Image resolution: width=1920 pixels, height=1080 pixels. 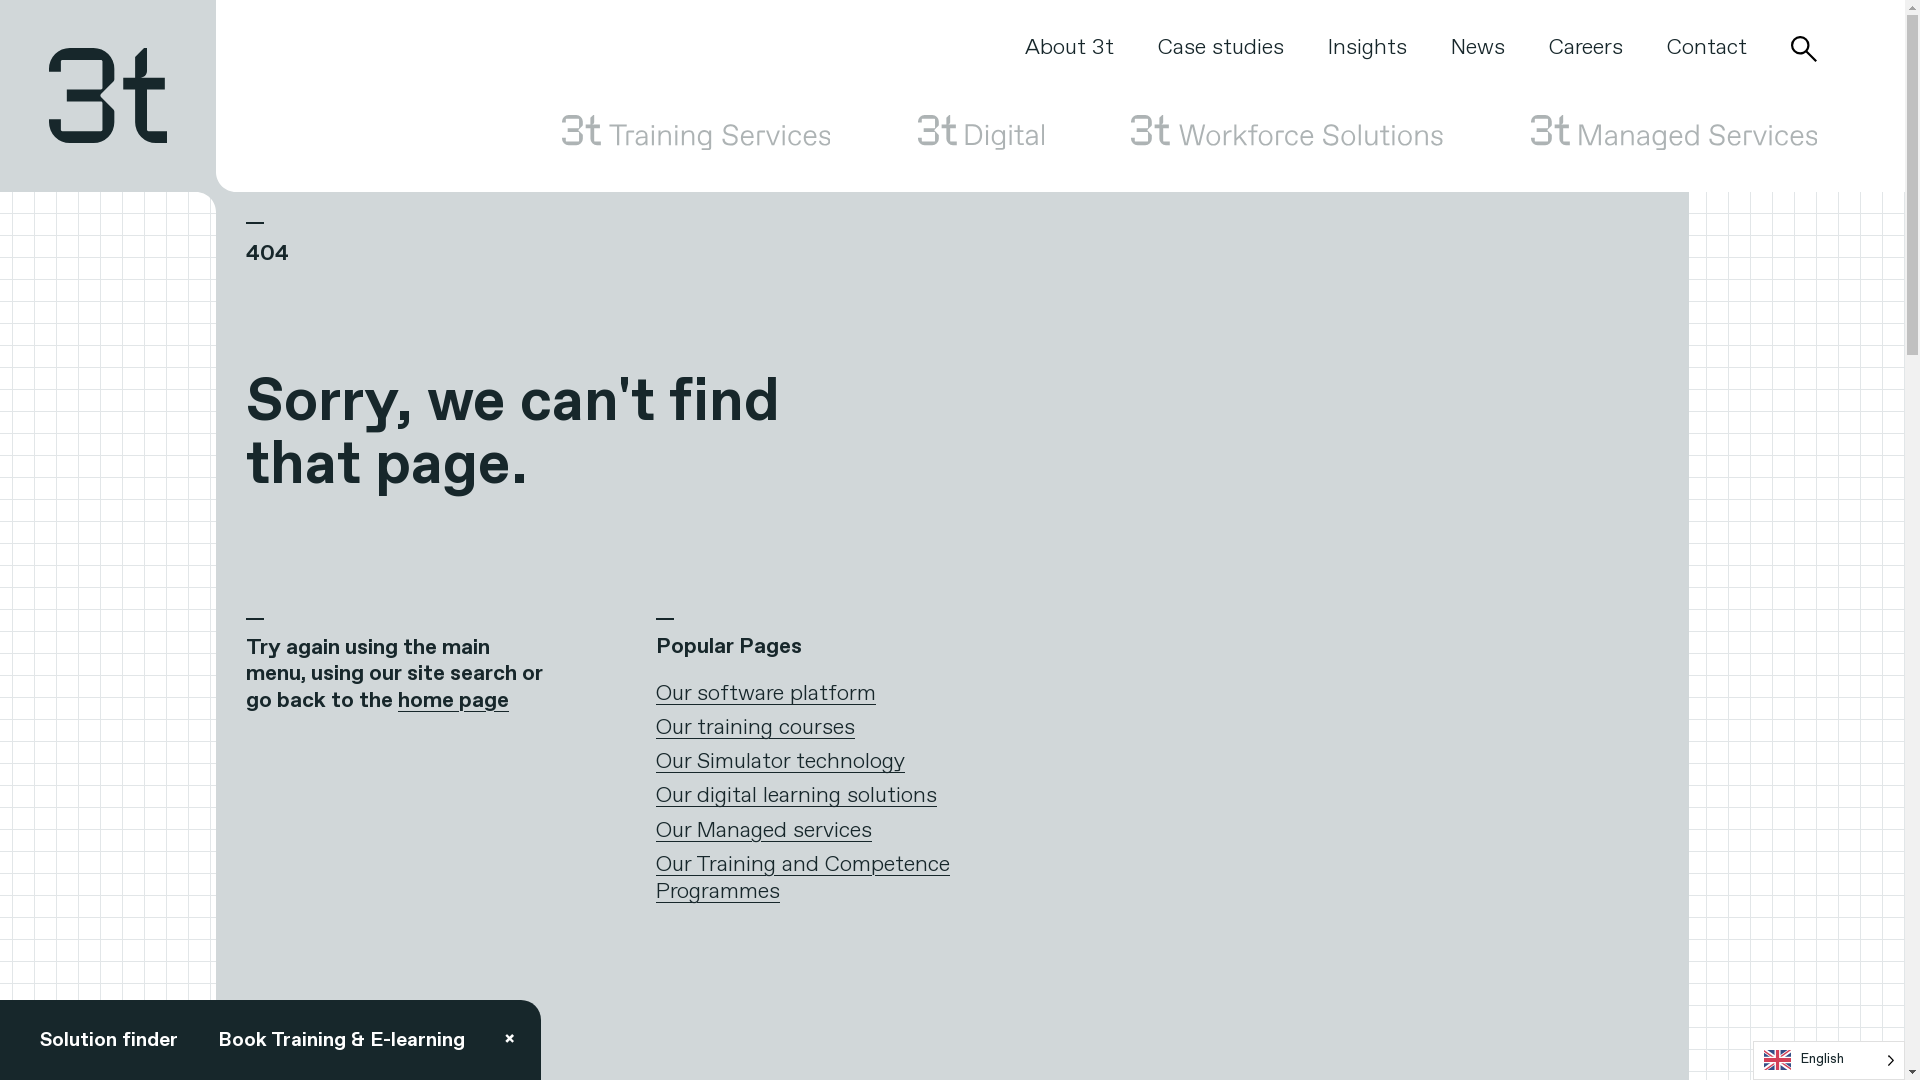 I want to click on Search, so click(x=1804, y=49).